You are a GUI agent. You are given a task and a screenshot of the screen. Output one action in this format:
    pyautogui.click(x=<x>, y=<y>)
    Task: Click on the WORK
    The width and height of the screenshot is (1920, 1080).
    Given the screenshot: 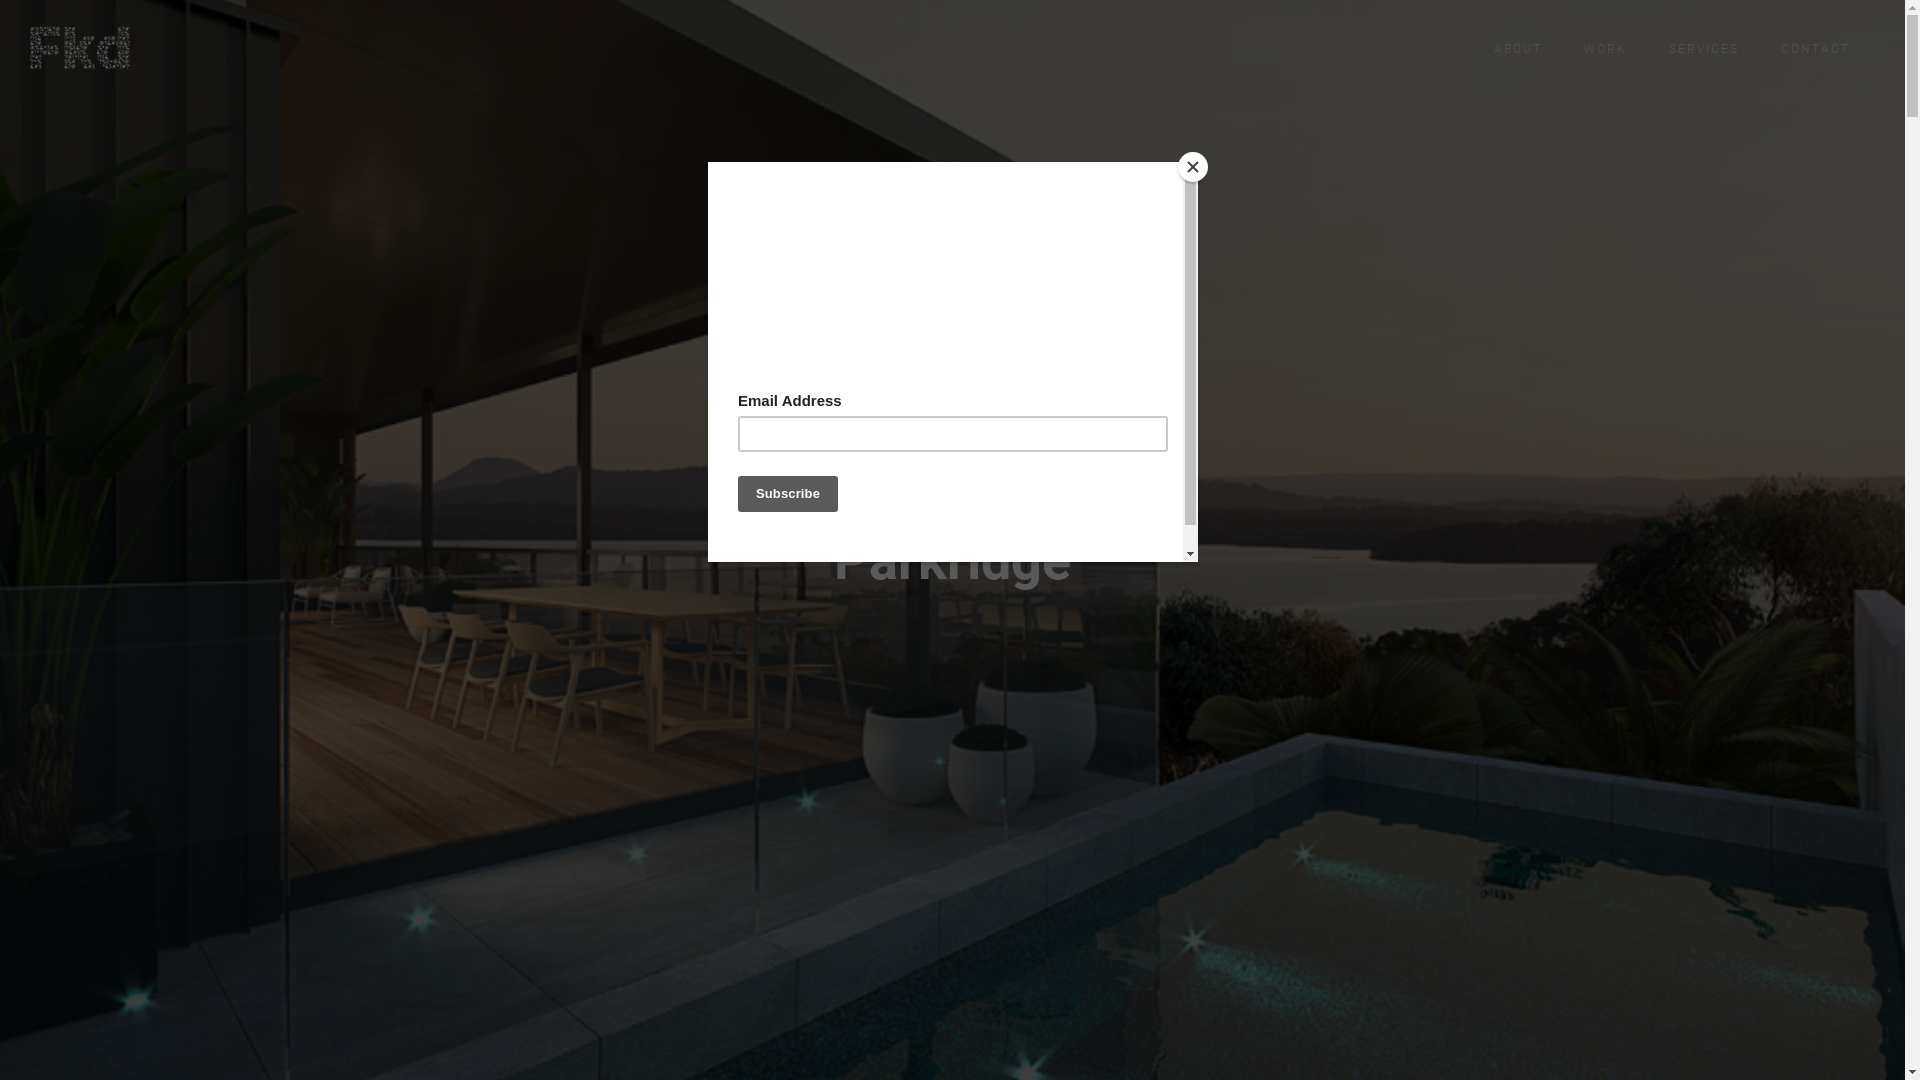 What is the action you would take?
    pyautogui.click(x=1606, y=49)
    